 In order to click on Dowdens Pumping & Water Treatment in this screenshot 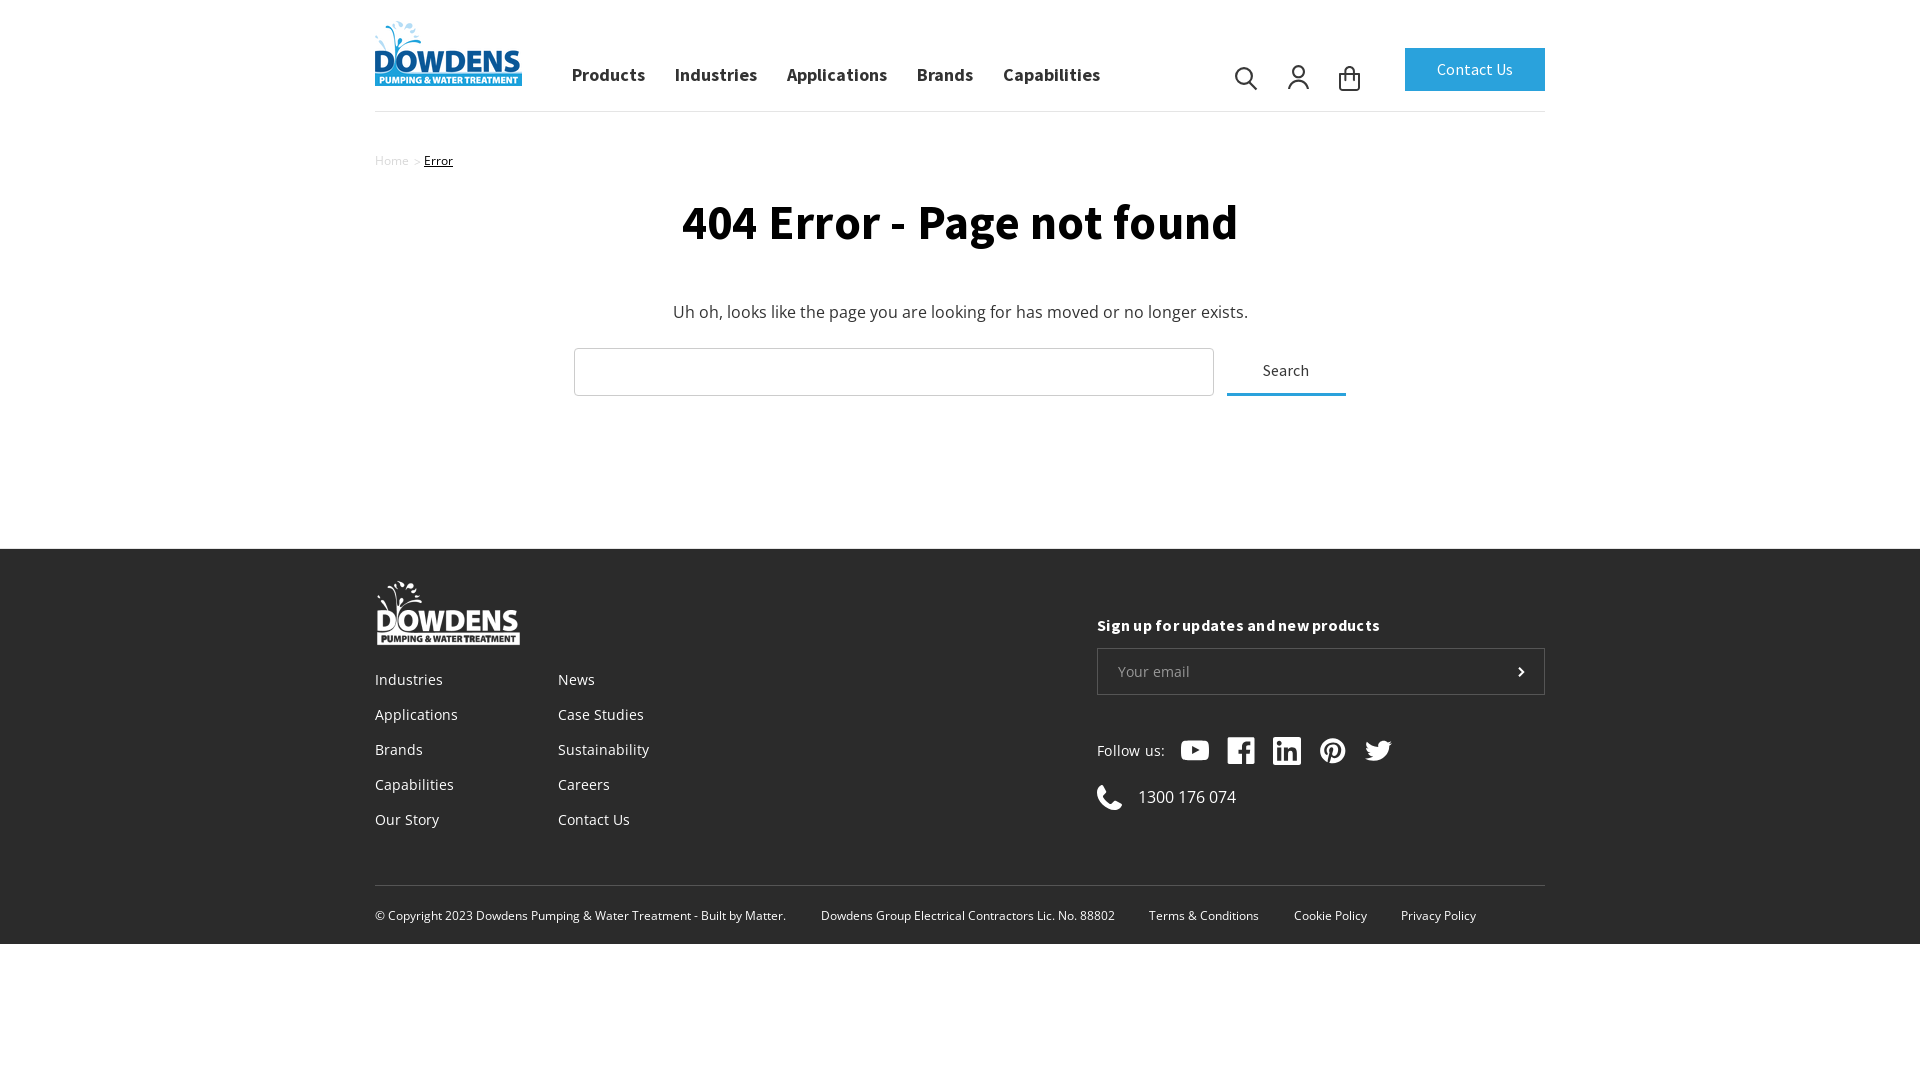, I will do `click(448, 52)`.